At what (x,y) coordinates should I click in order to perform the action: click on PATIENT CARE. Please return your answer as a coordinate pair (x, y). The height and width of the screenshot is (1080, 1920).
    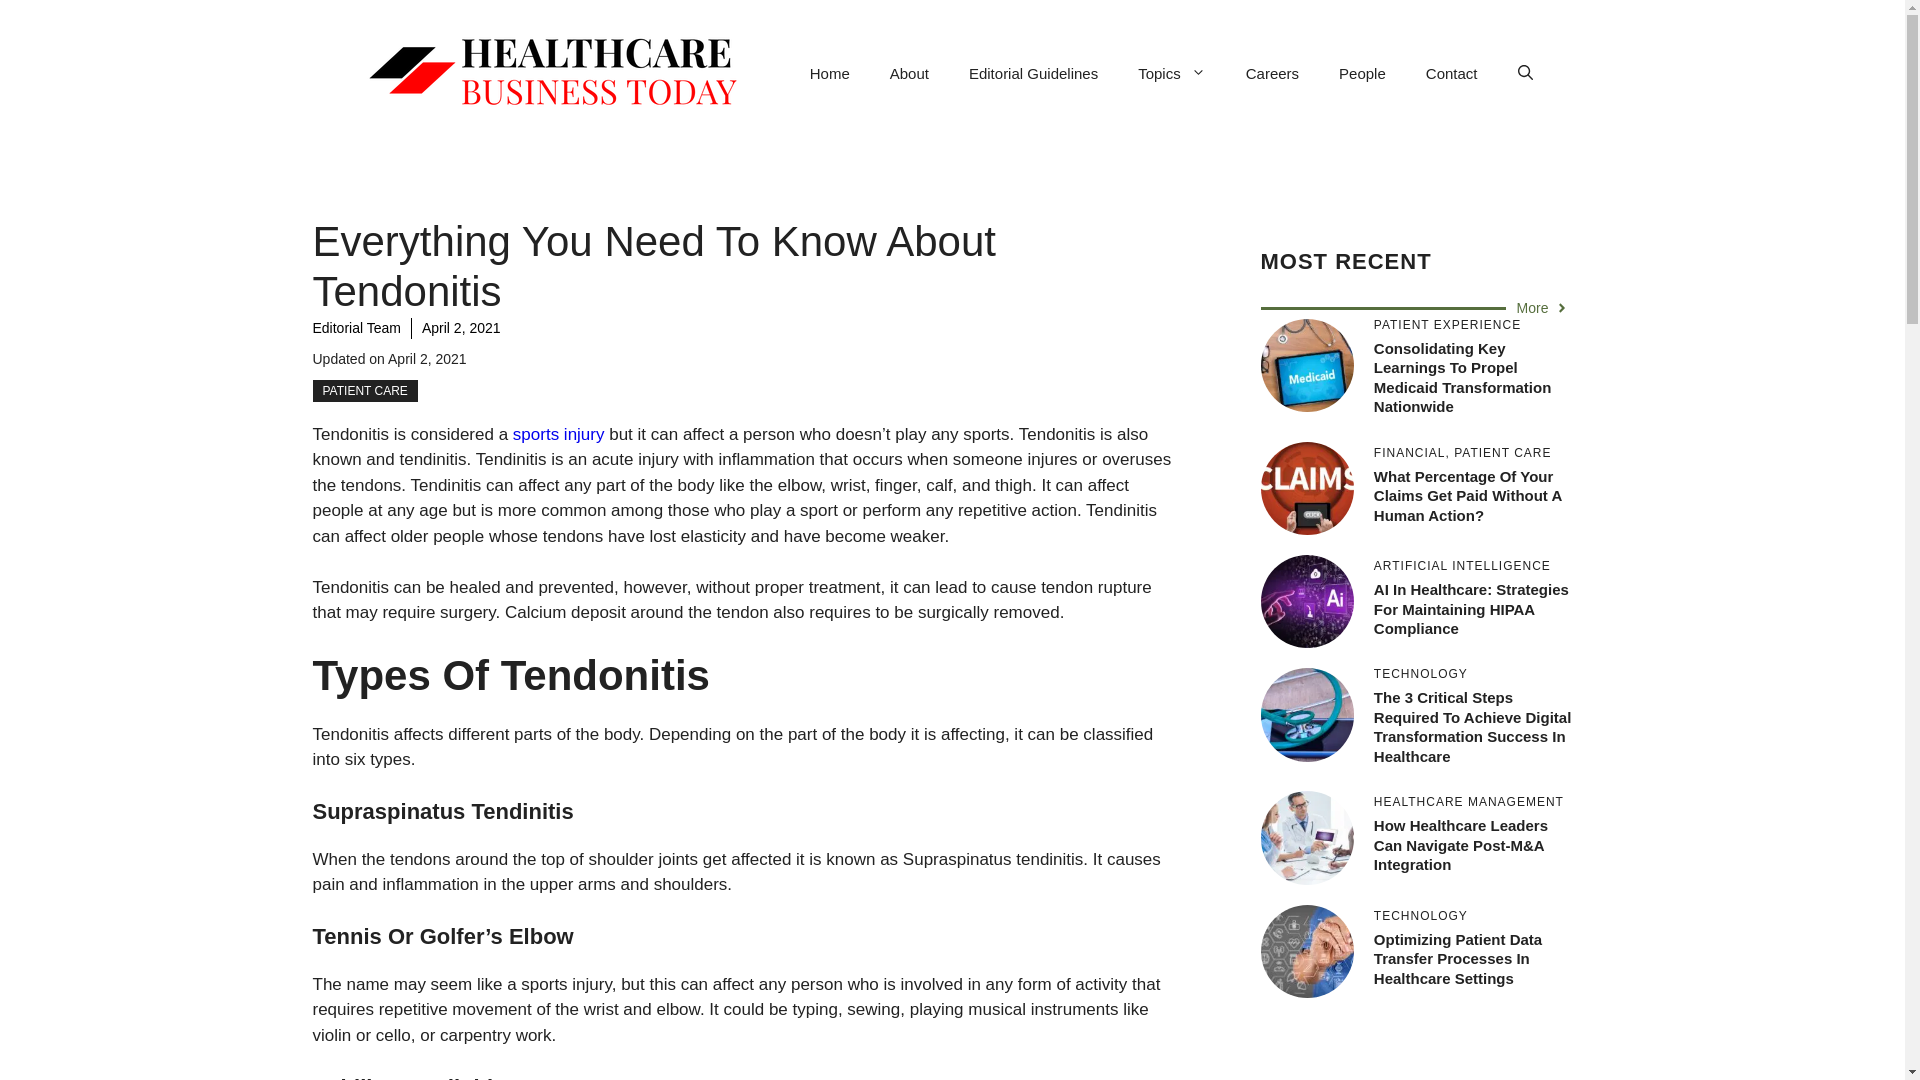
    Looking at the image, I should click on (364, 390).